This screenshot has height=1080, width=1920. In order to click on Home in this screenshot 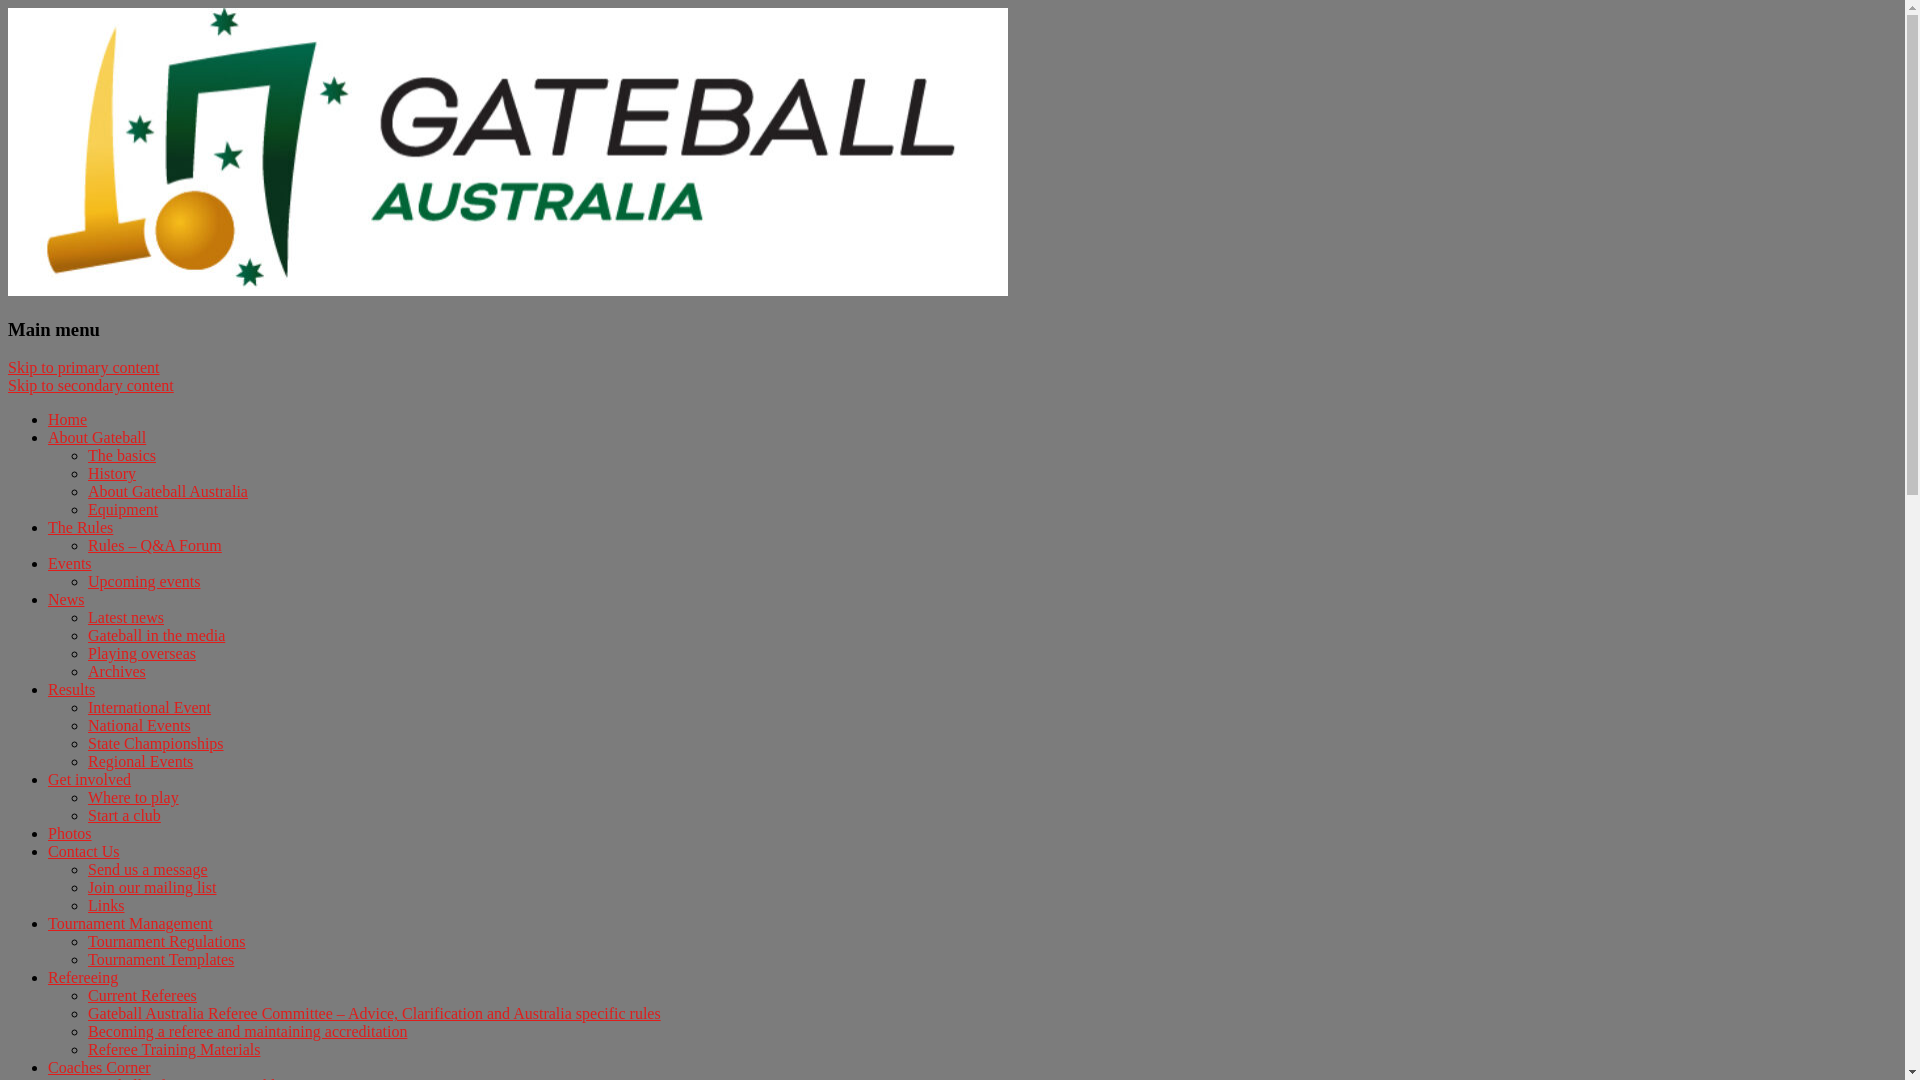, I will do `click(68, 420)`.